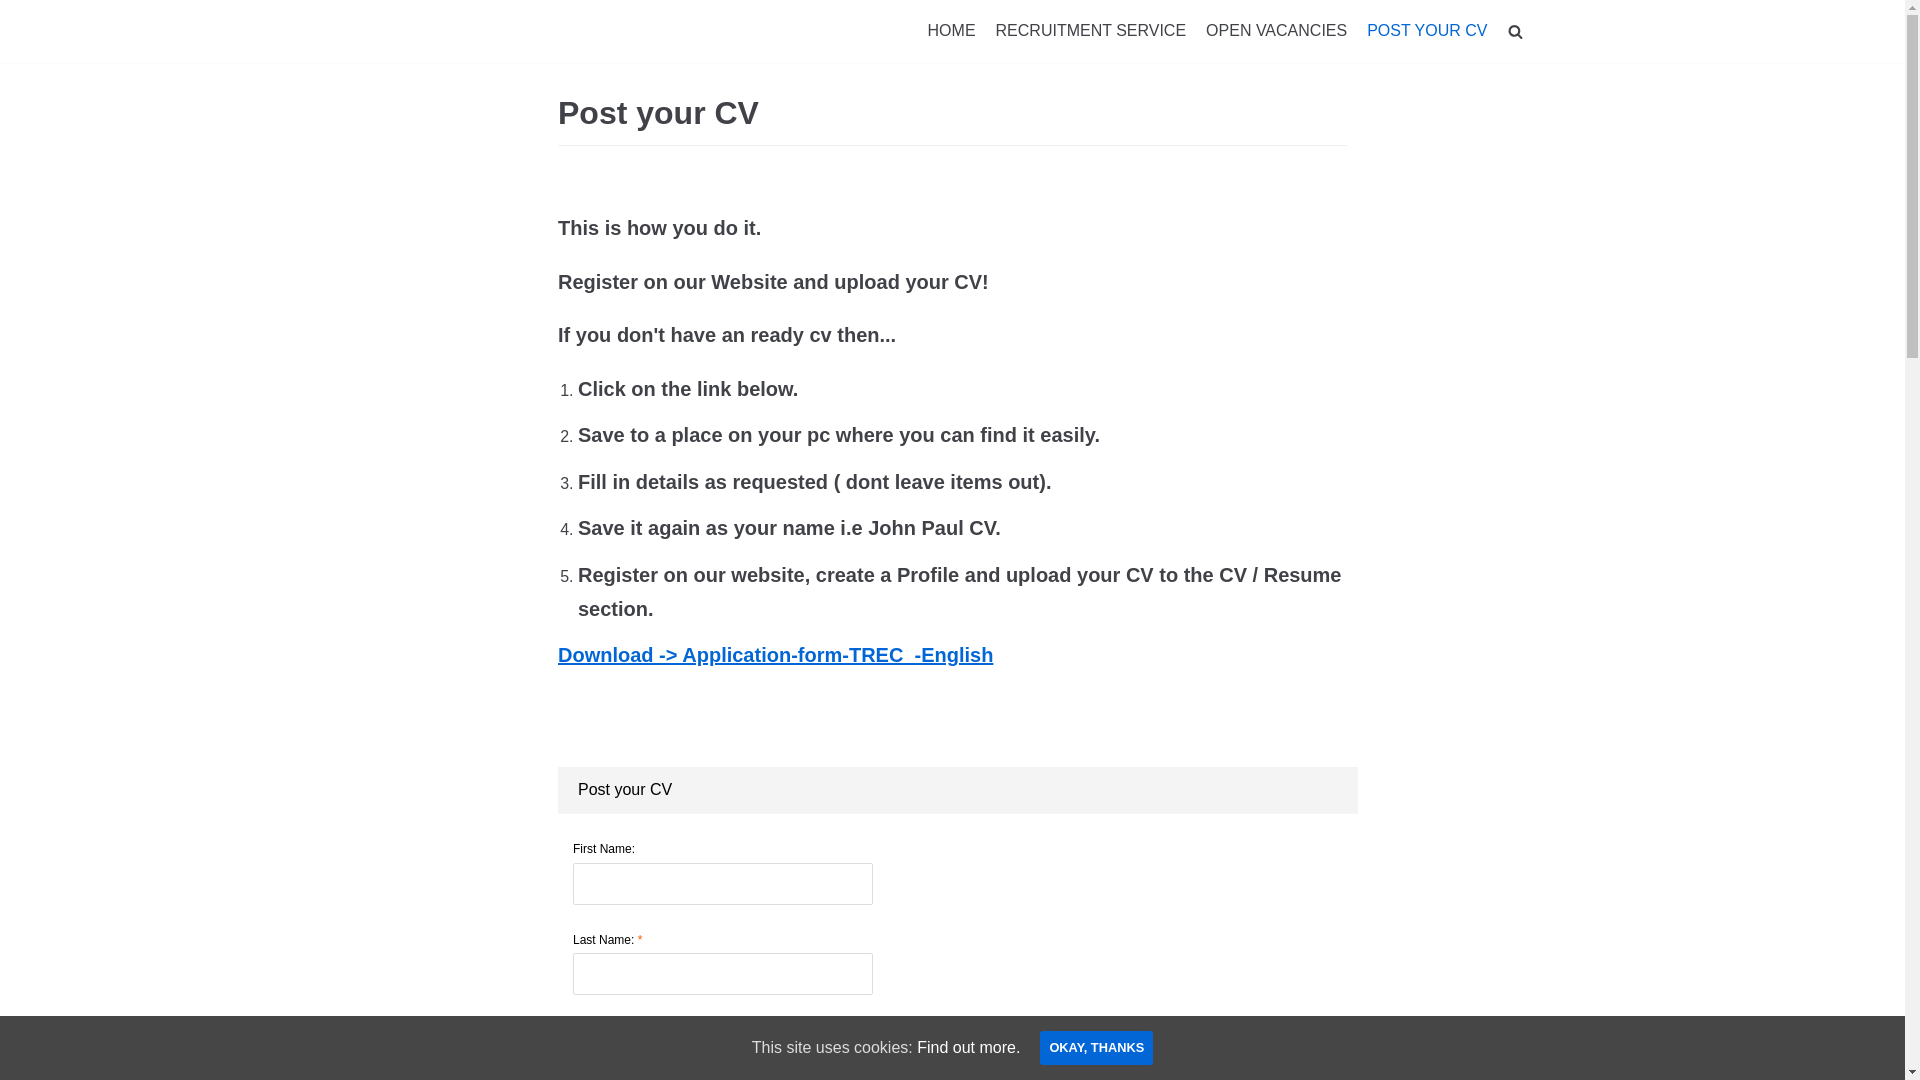 The image size is (1920, 1080). I want to click on OPEN VACANCIES, so click(1276, 32).